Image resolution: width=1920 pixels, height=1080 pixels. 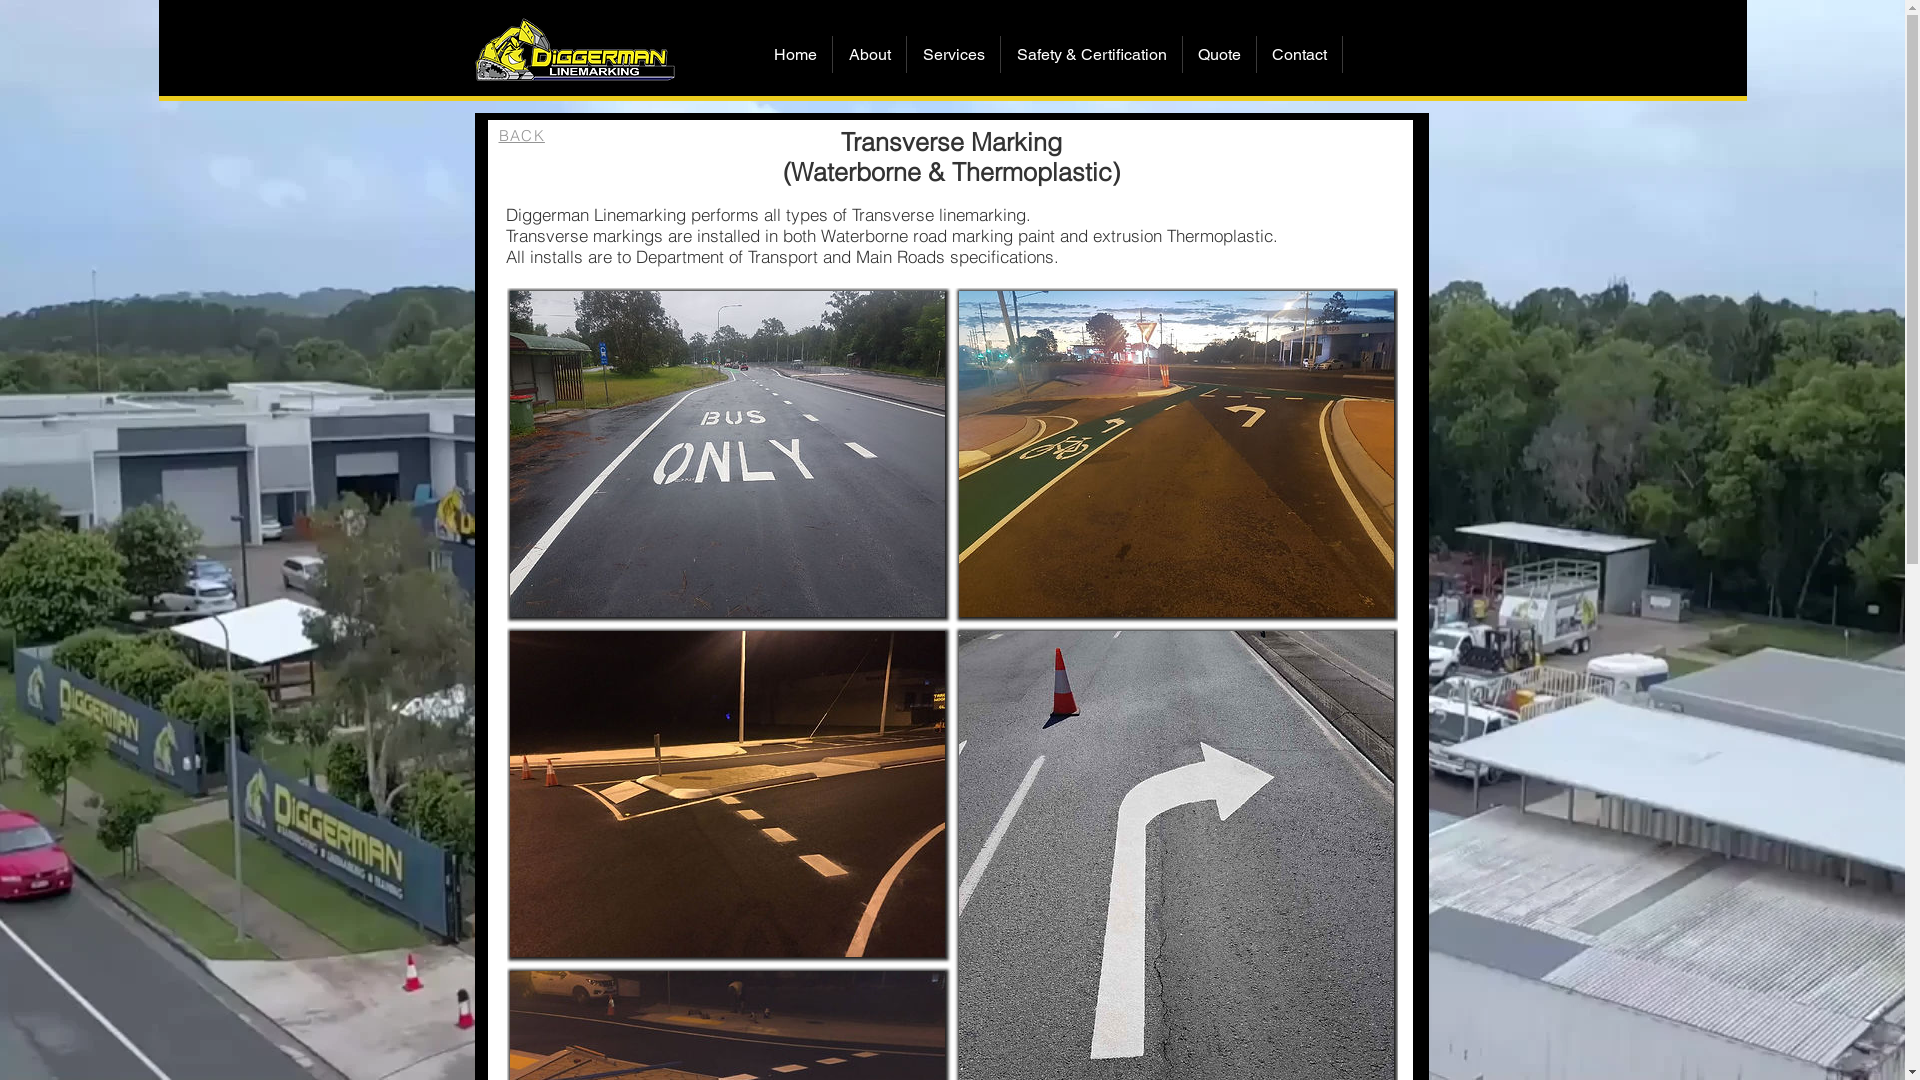 What do you see at coordinates (1092, 54) in the screenshot?
I see `Safety & Certification` at bounding box center [1092, 54].